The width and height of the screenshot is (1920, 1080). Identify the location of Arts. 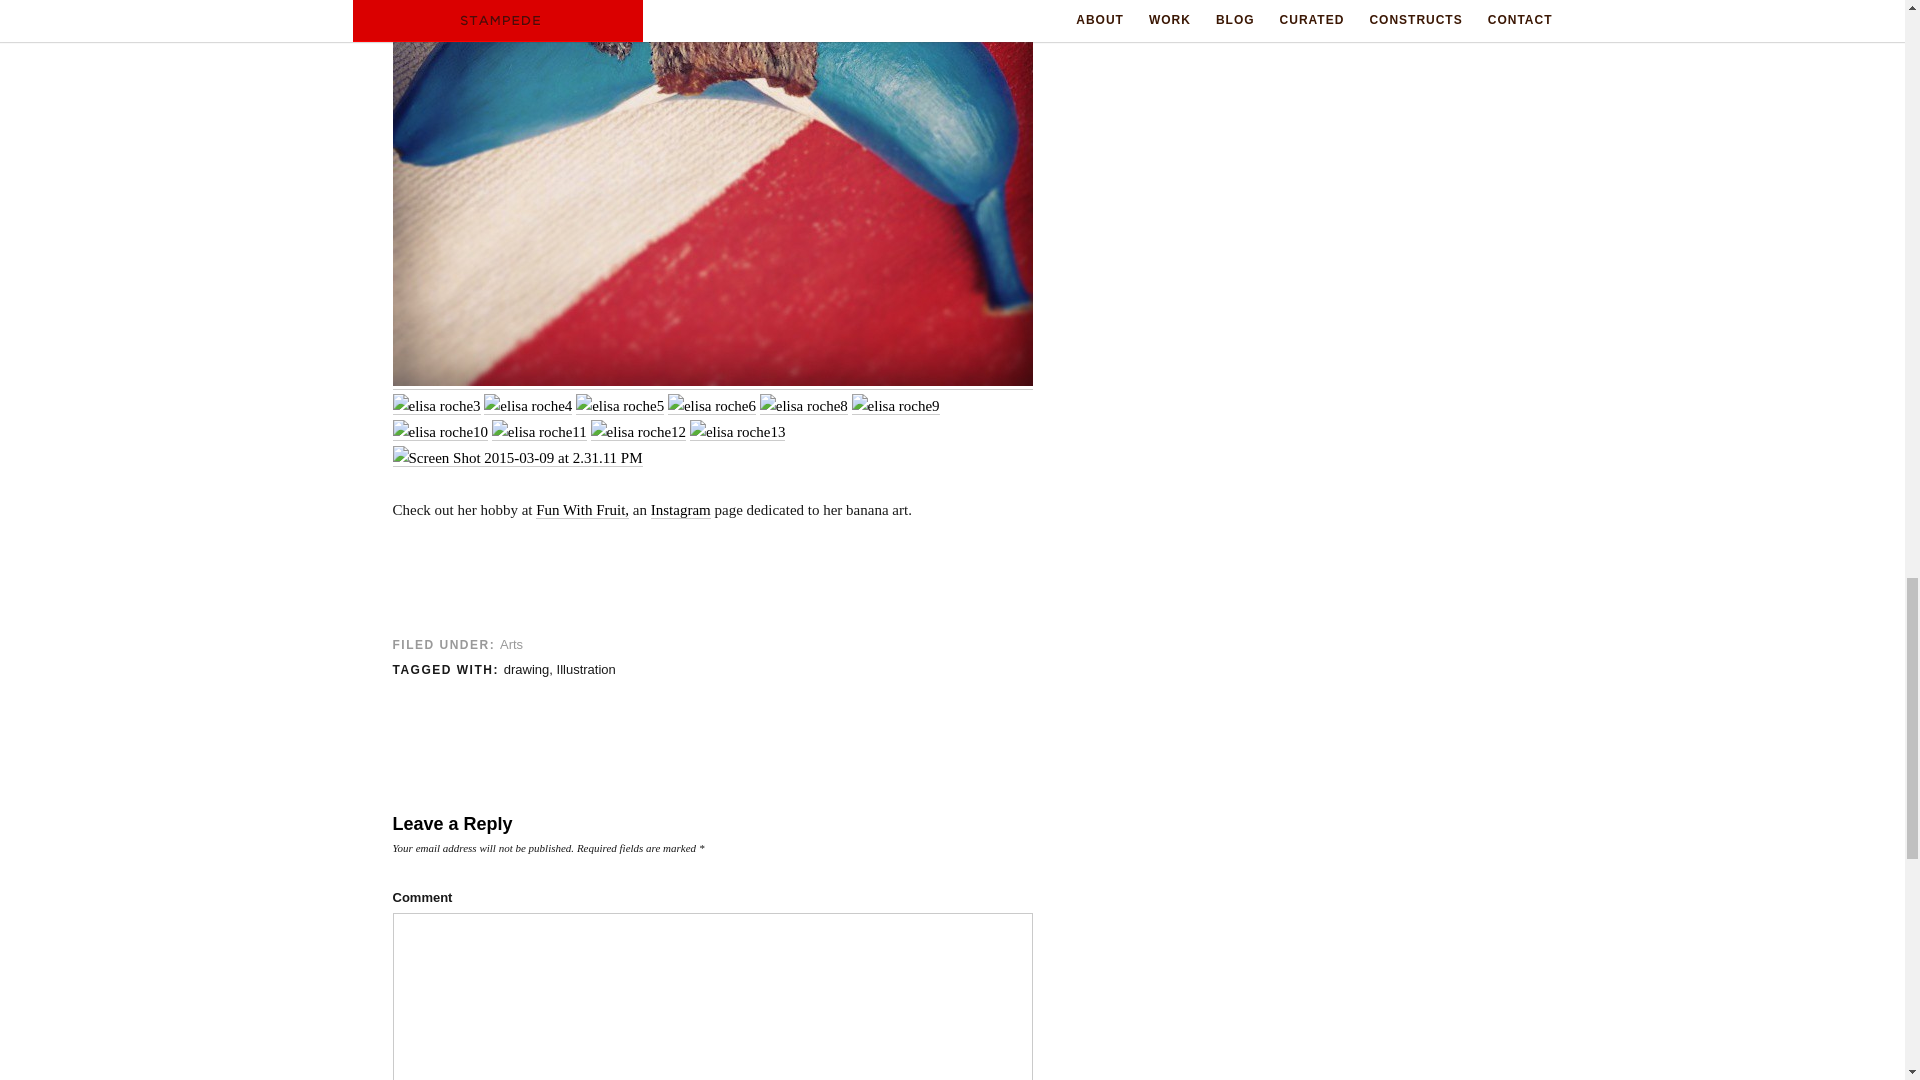
(510, 644).